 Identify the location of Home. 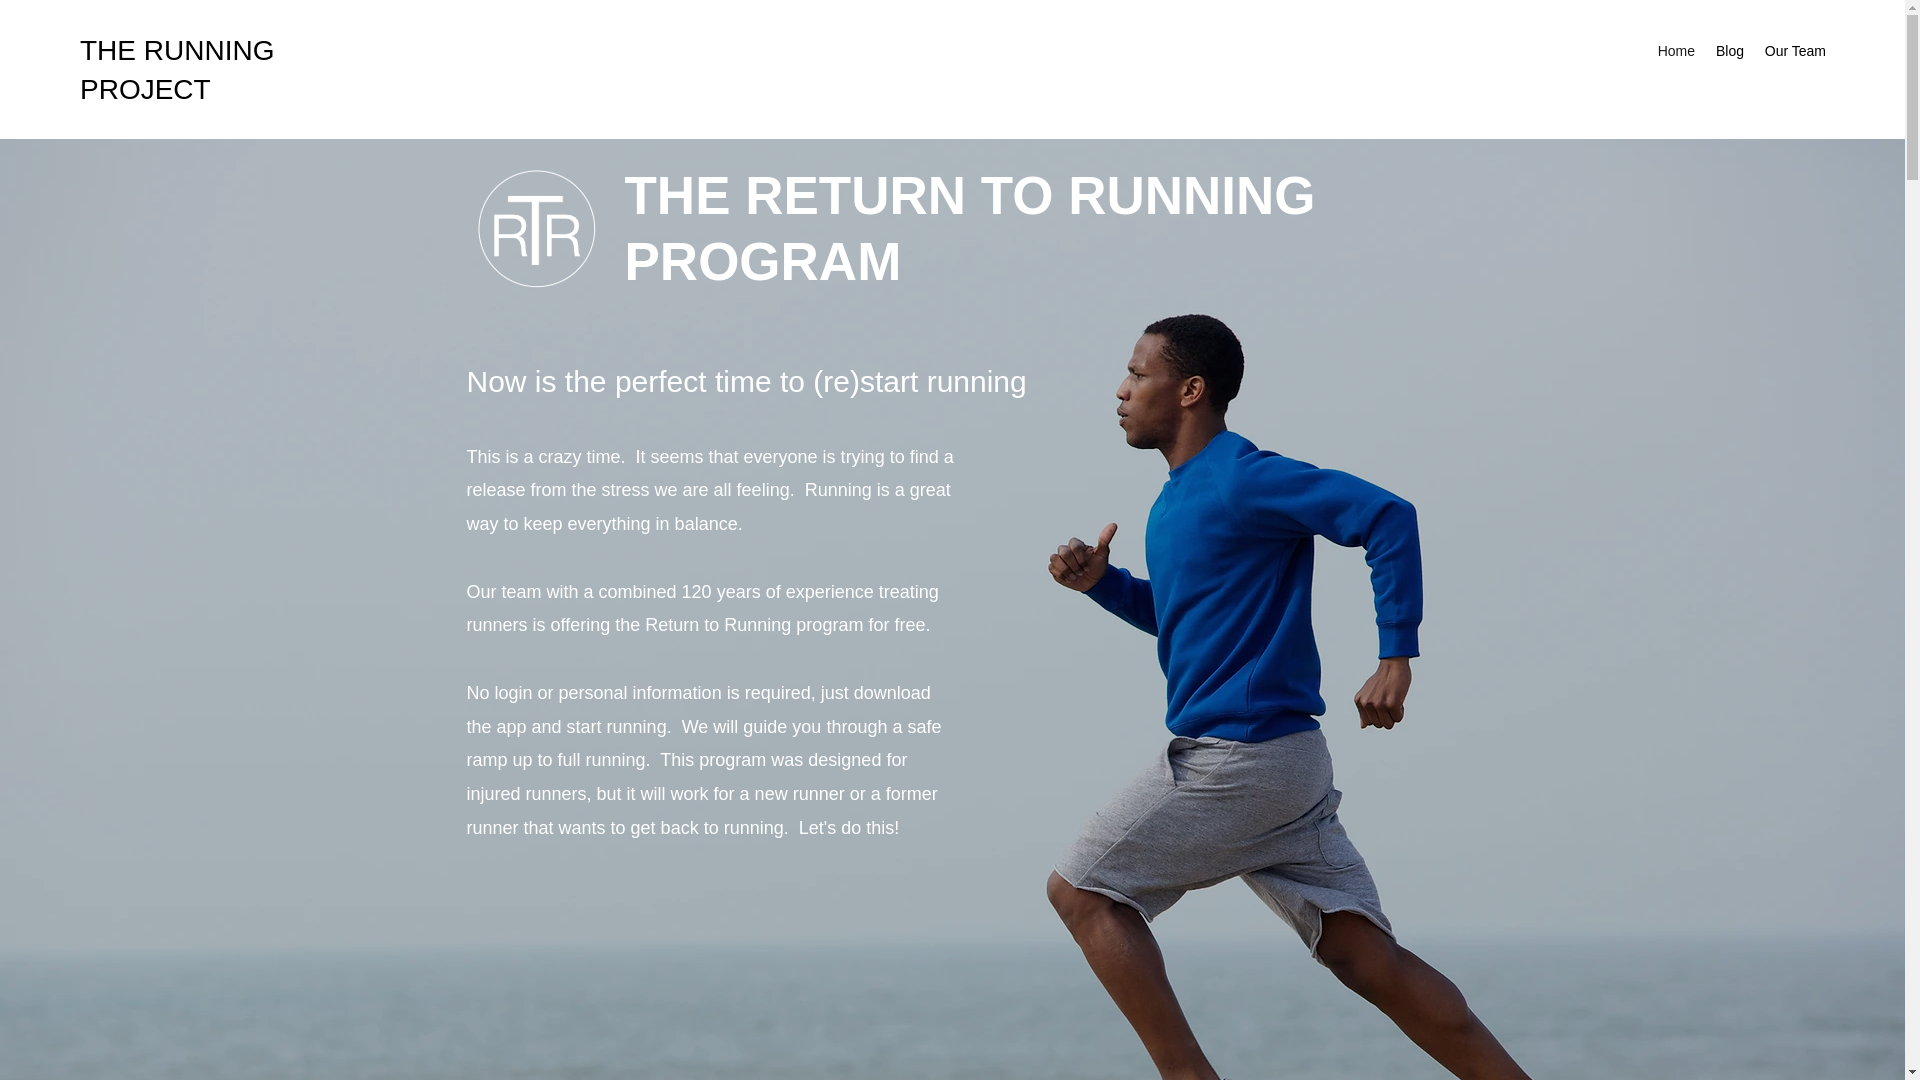
(1676, 50).